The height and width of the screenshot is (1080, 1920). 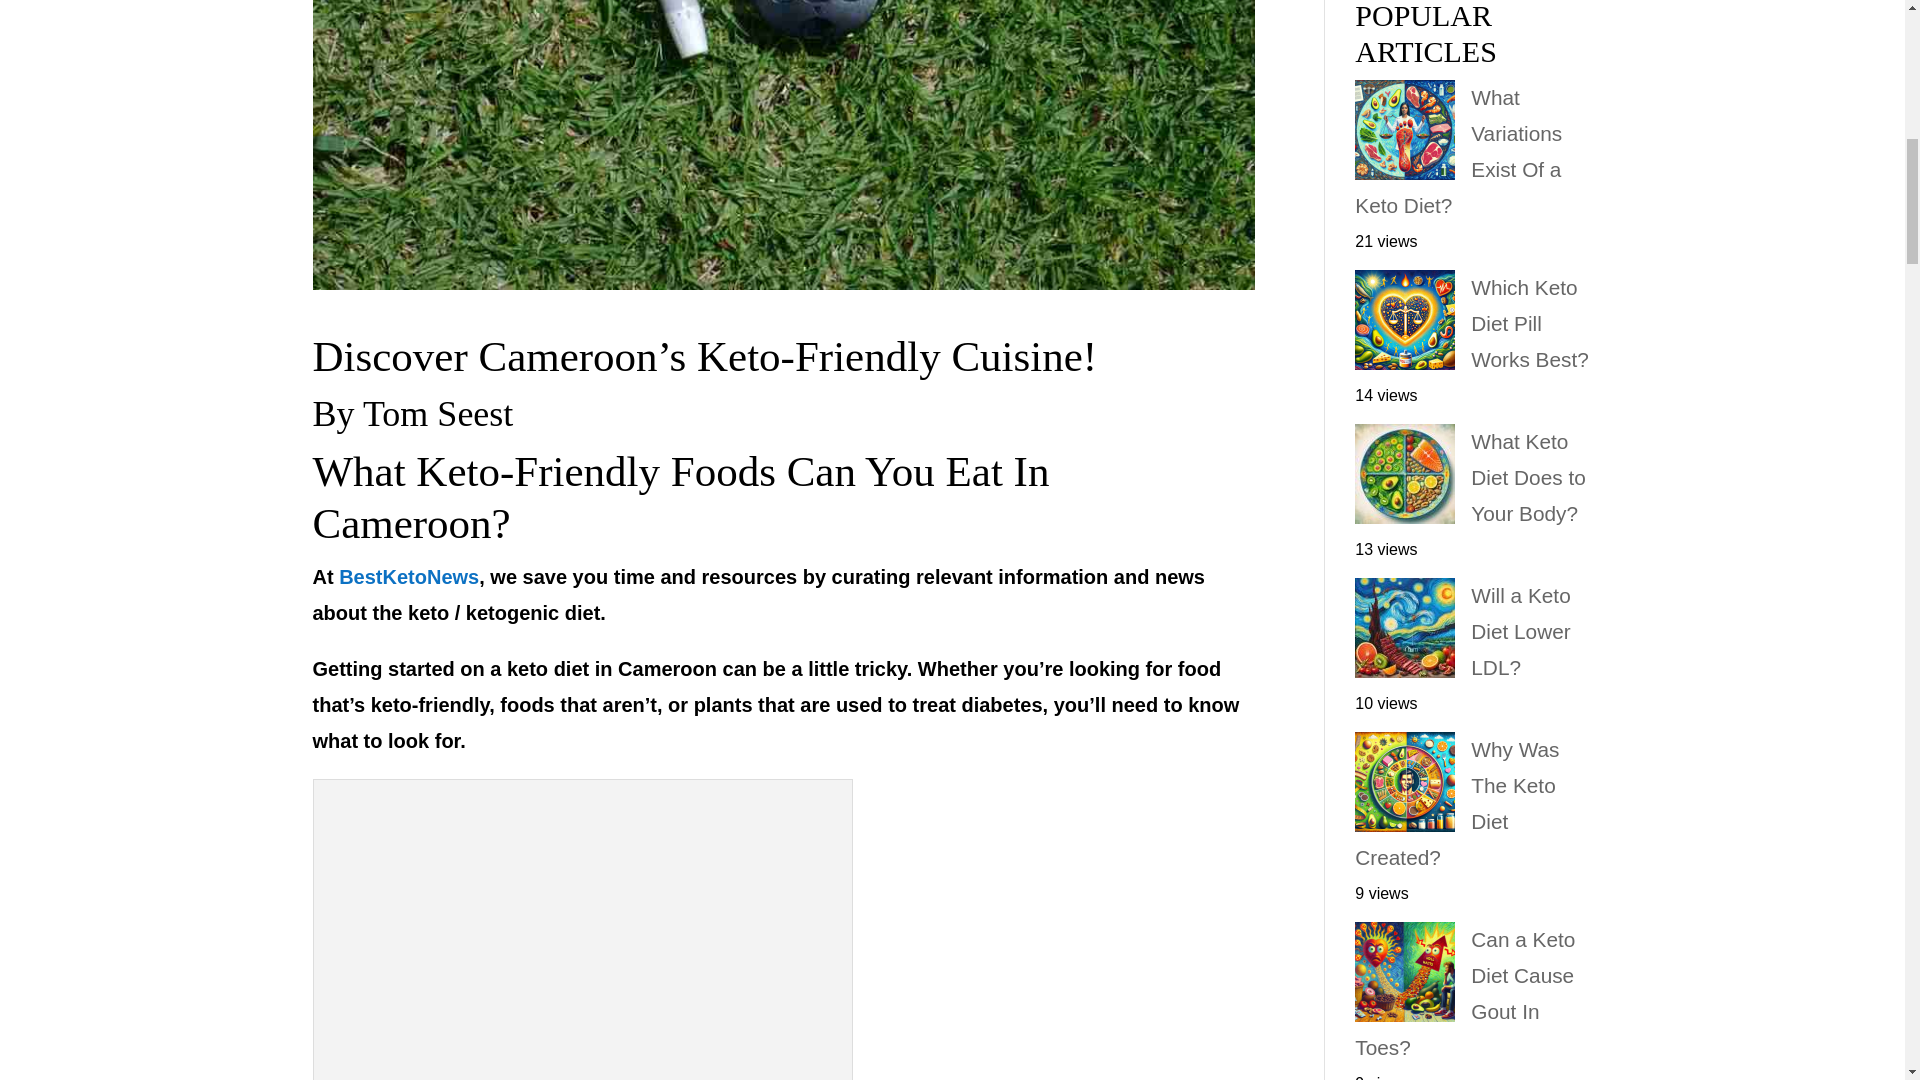 What do you see at coordinates (437, 414) in the screenshot?
I see `Tom Seest` at bounding box center [437, 414].